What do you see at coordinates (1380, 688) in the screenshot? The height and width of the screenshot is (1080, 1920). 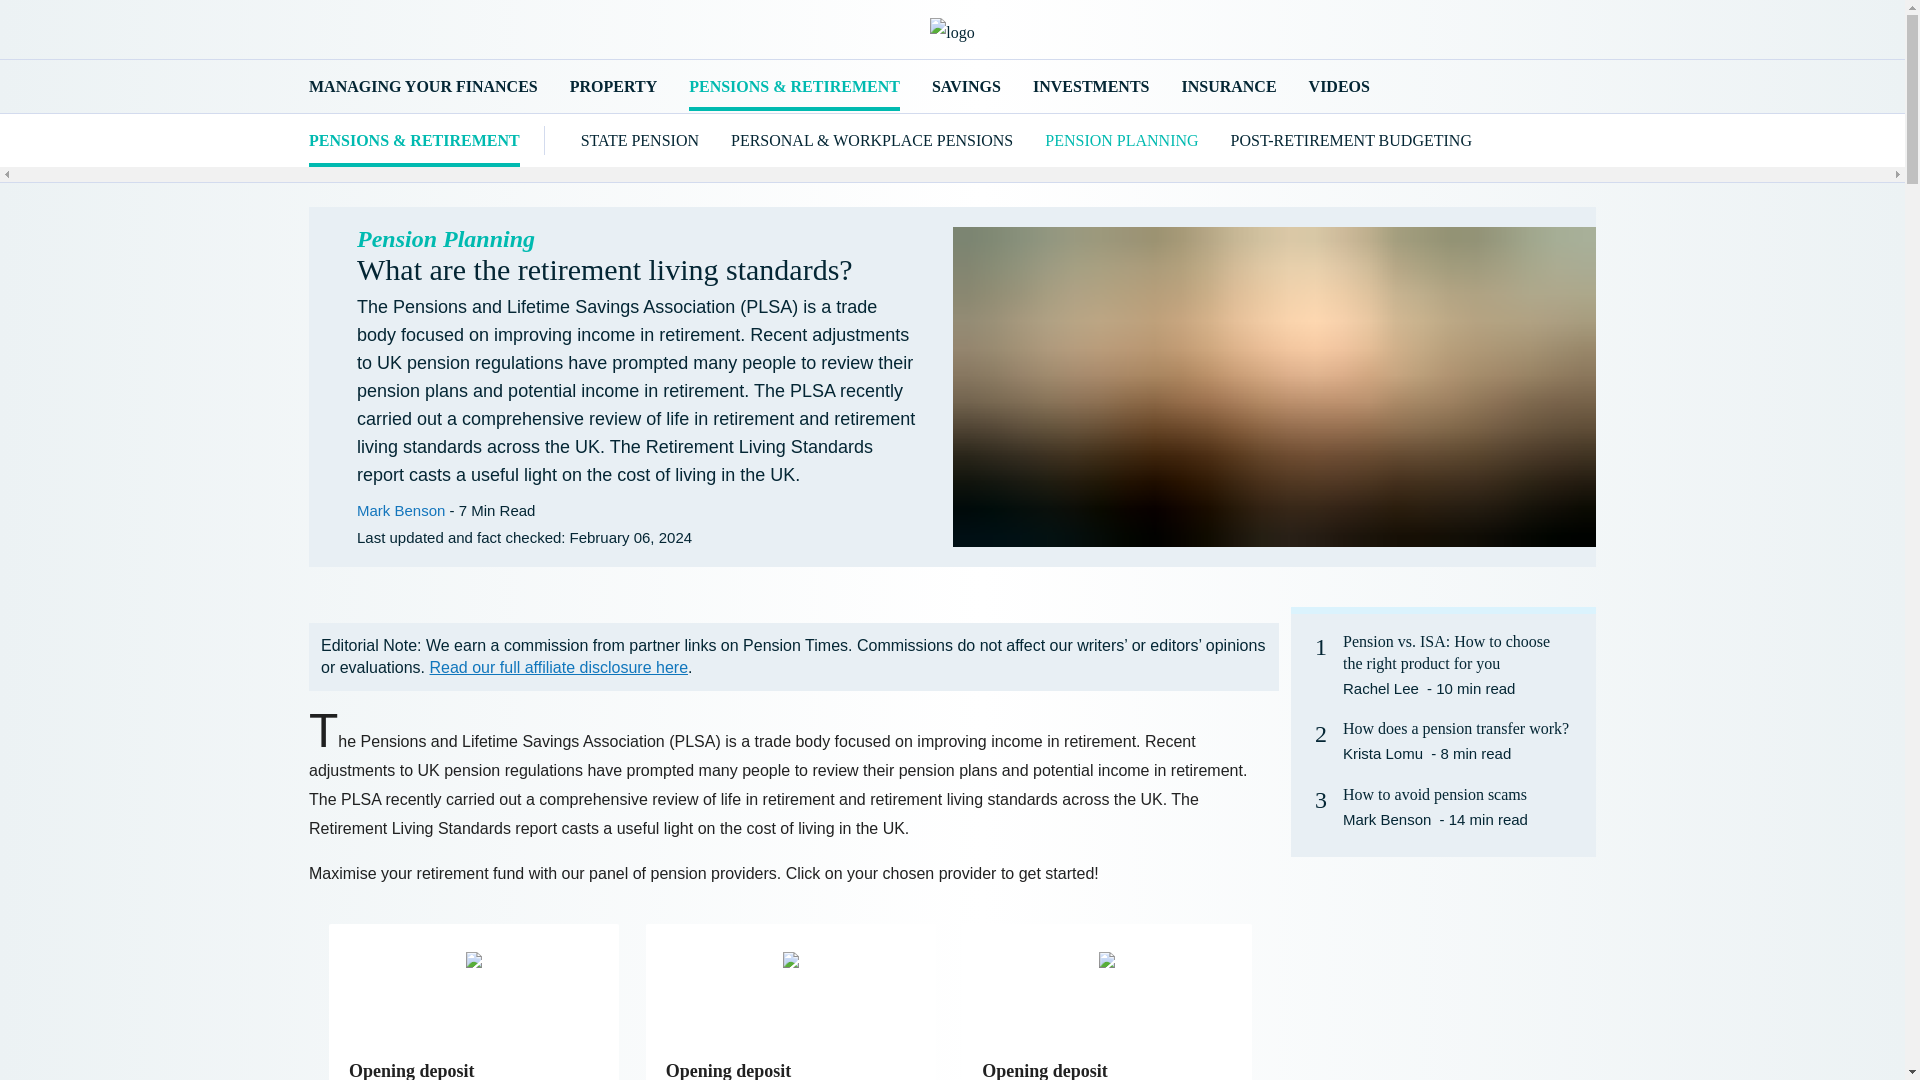 I see `Rachel Lee` at bounding box center [1380, 688].